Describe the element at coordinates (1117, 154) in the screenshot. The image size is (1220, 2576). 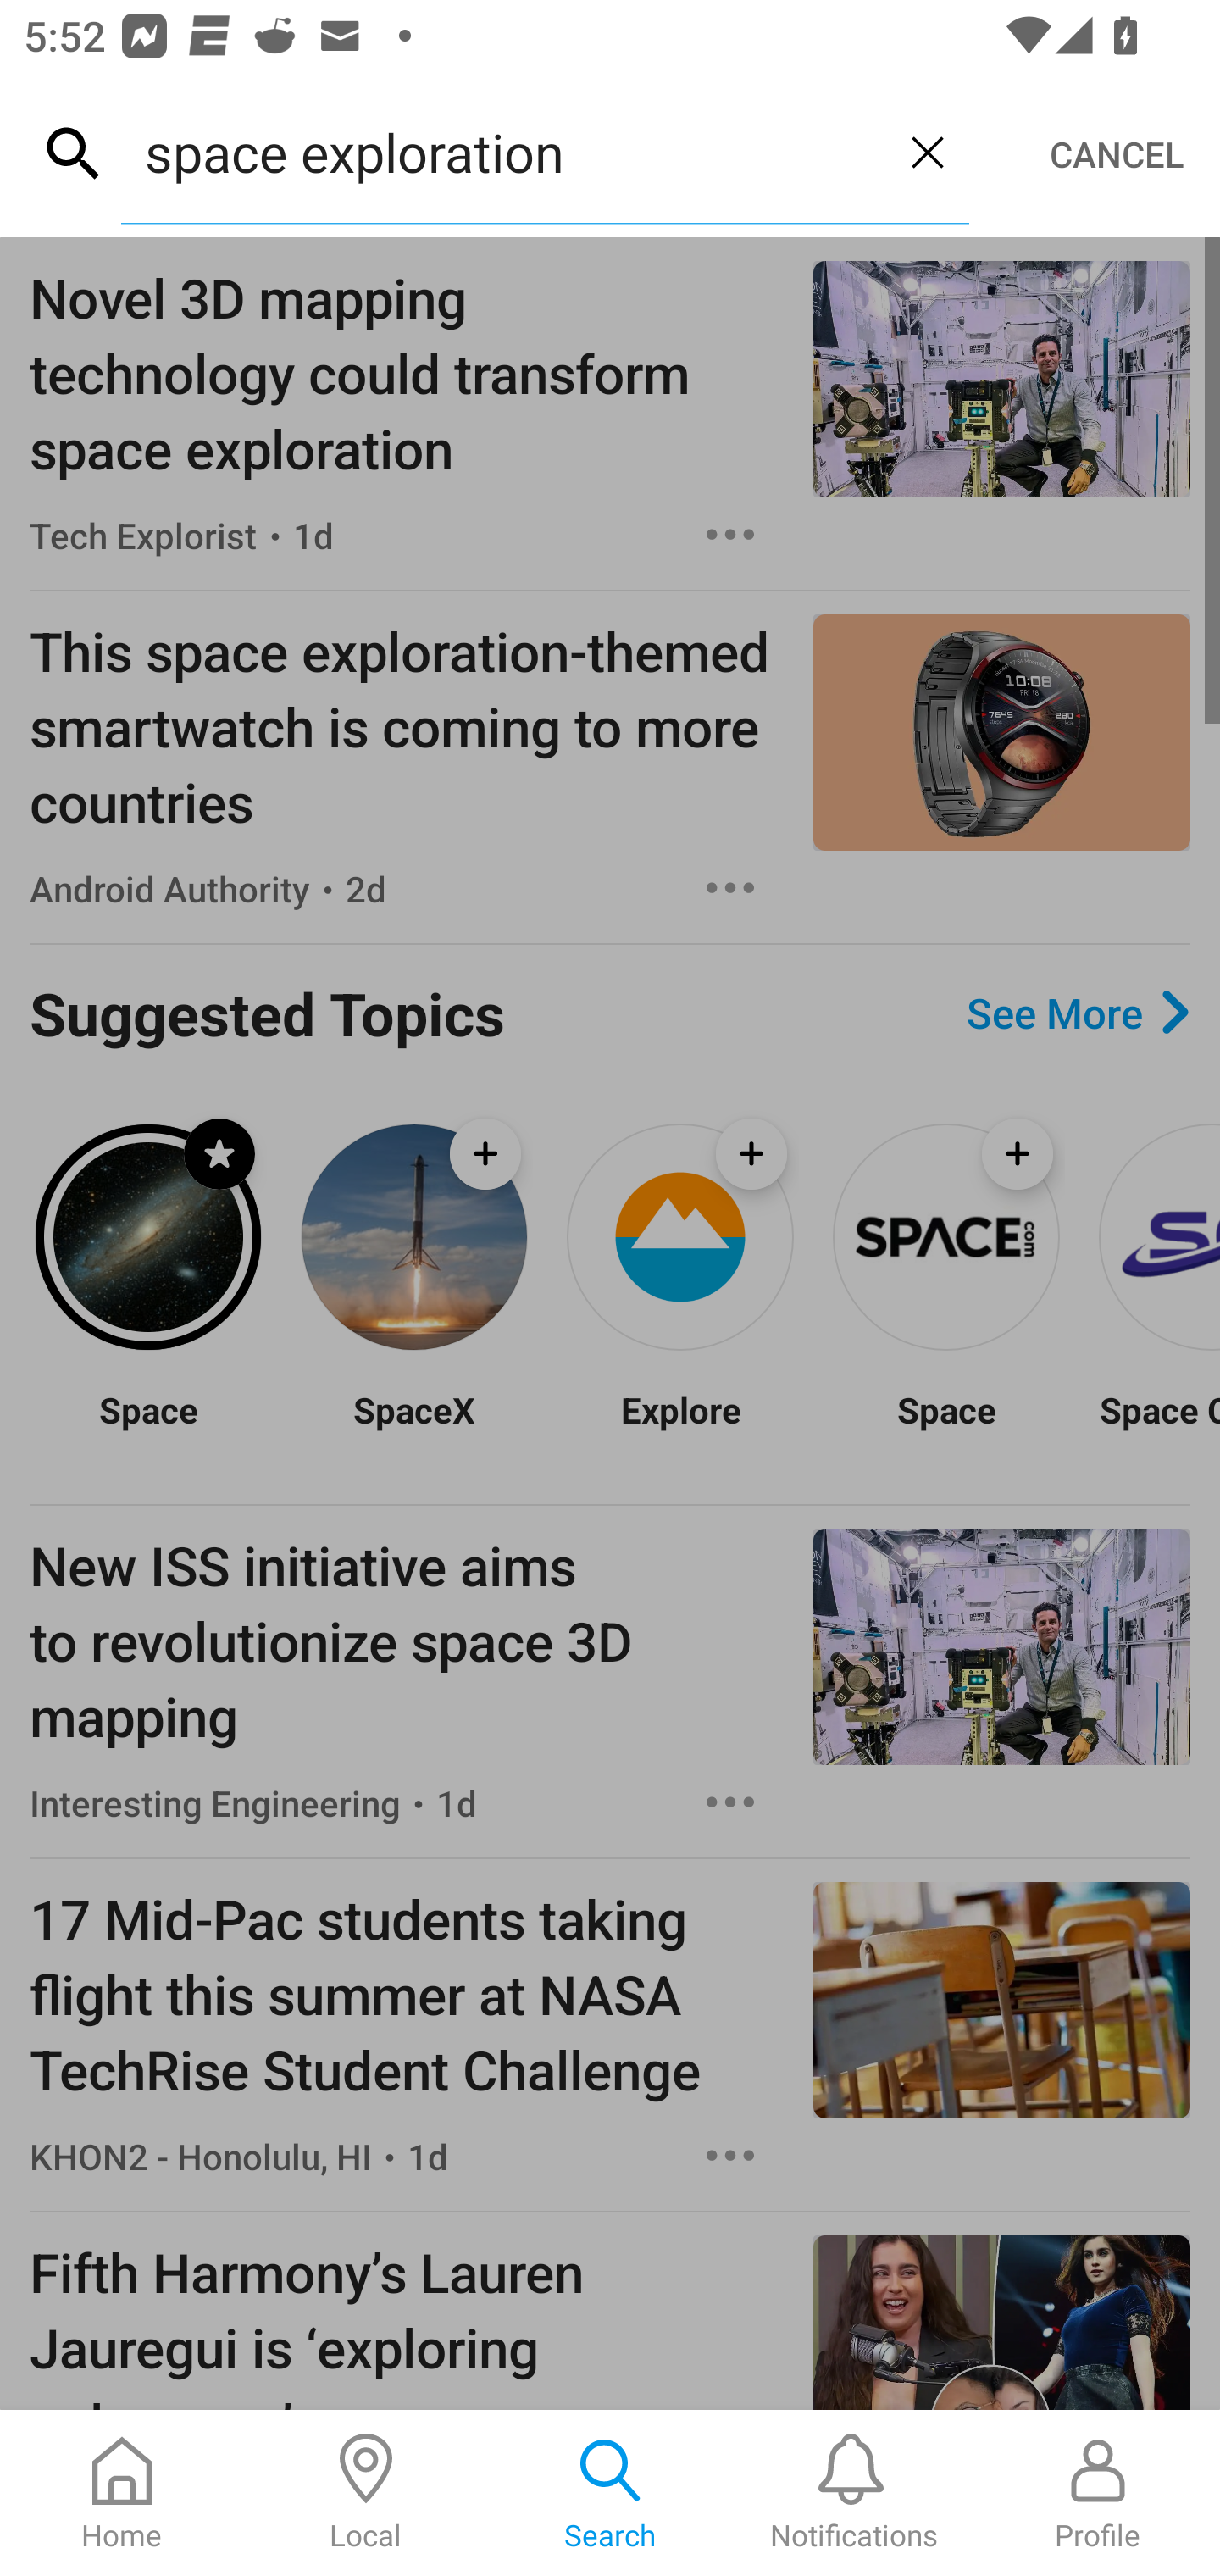
I see `CANCEL` at that location.